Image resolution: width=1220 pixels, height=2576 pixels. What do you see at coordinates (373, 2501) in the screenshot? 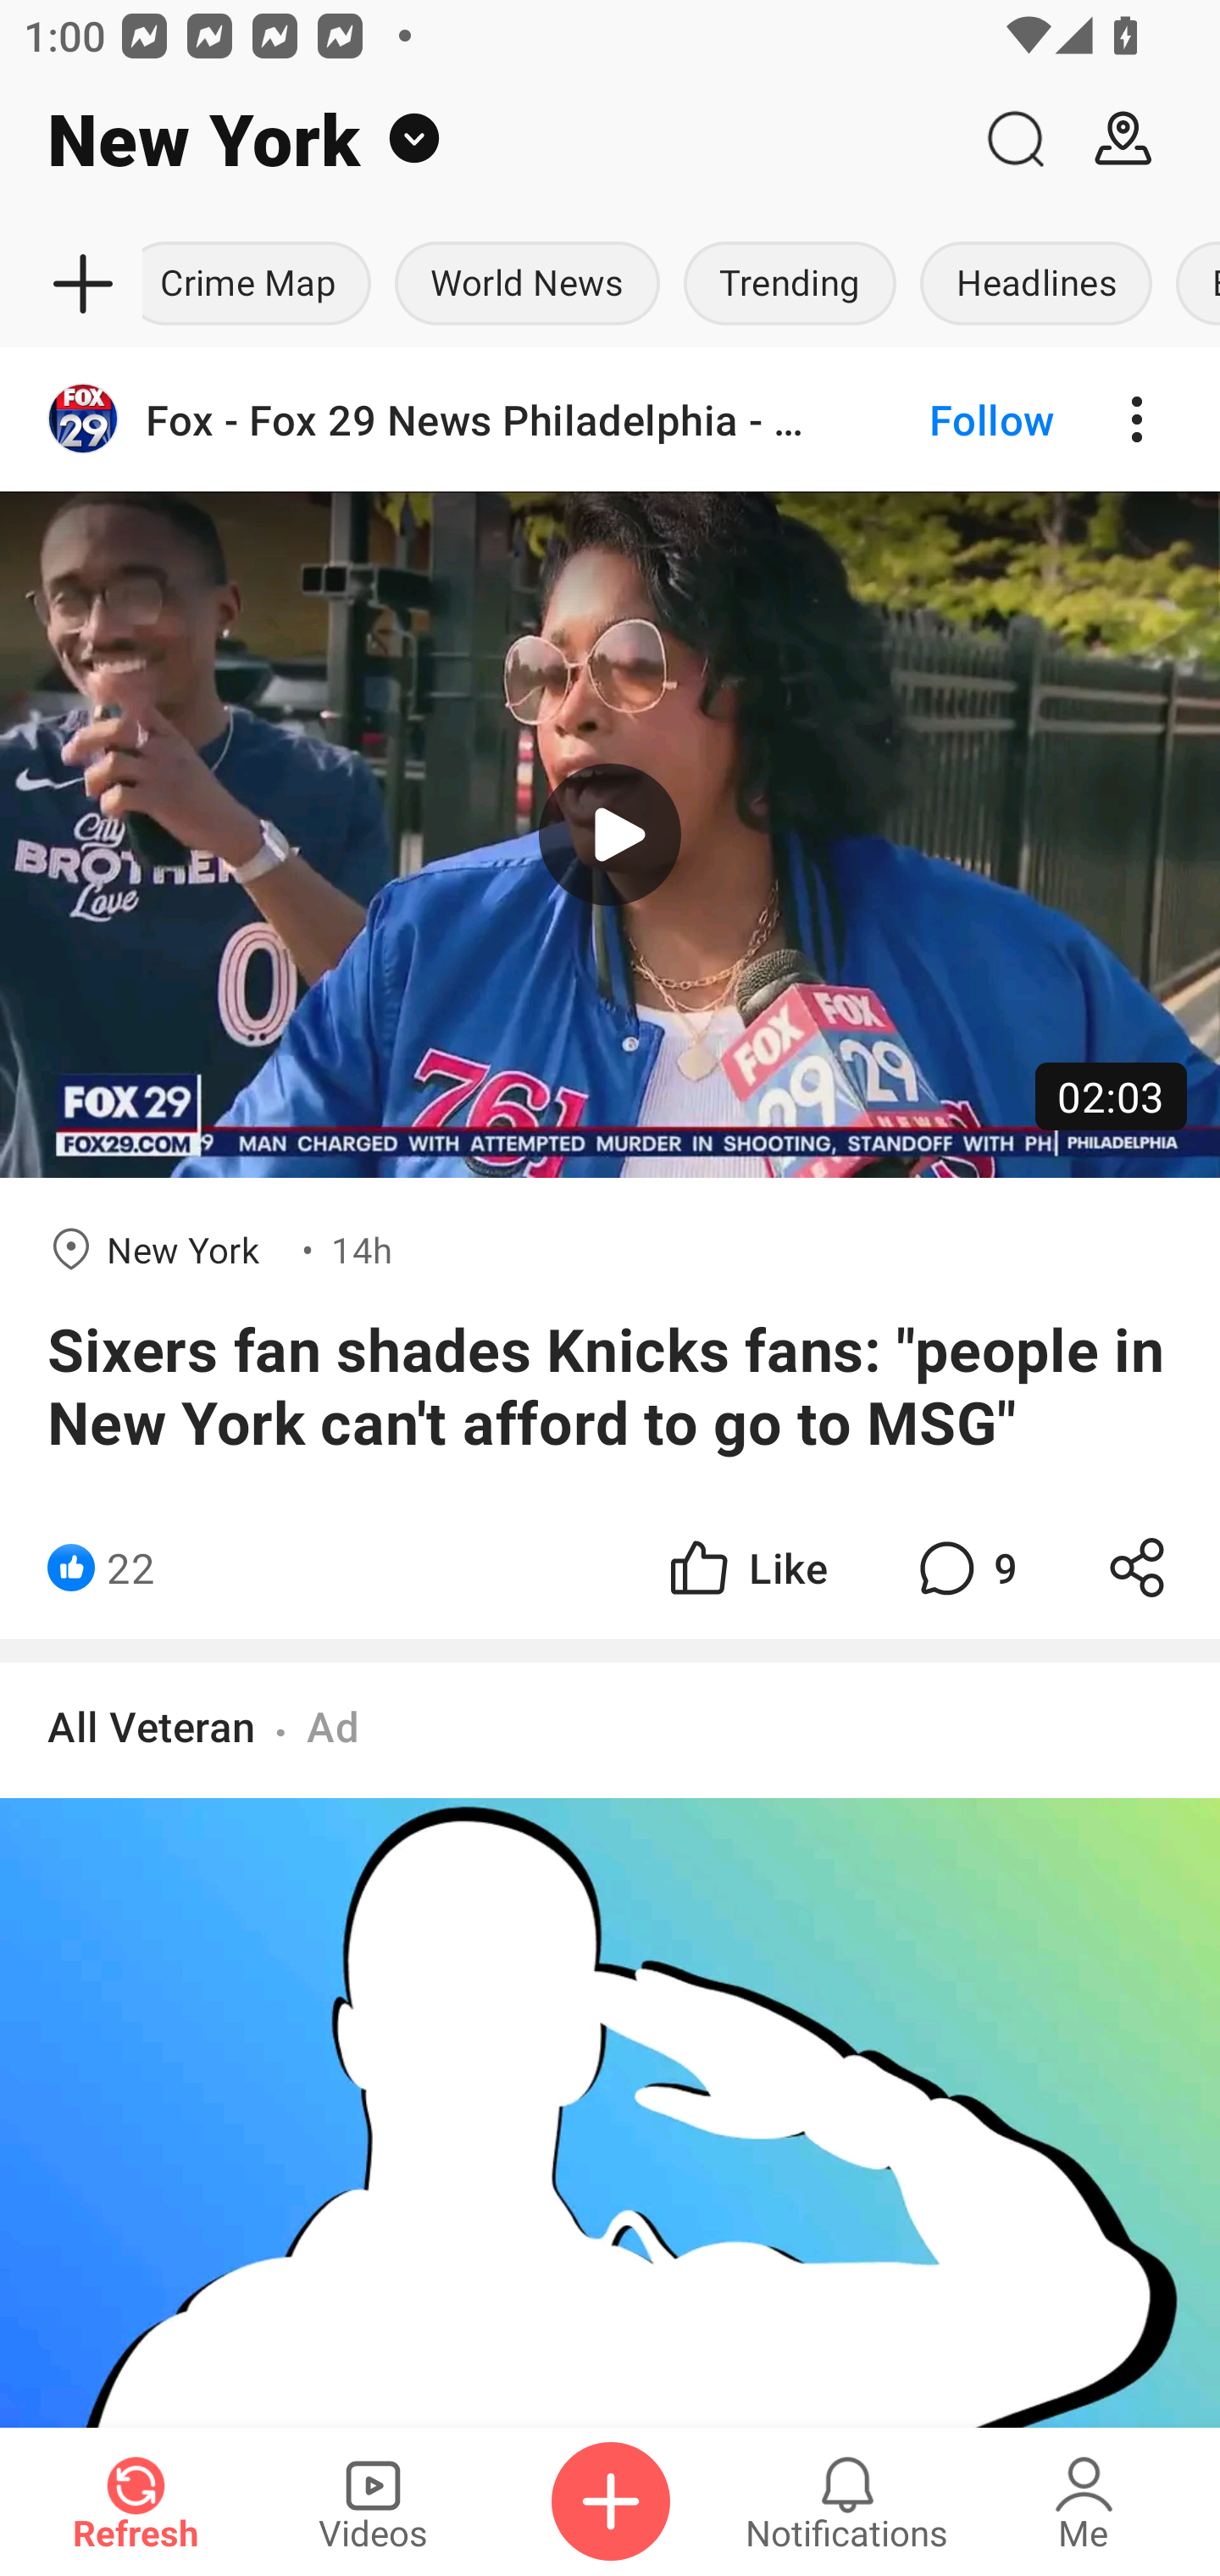
I see `Videos` at bounding box center [373, 2501].